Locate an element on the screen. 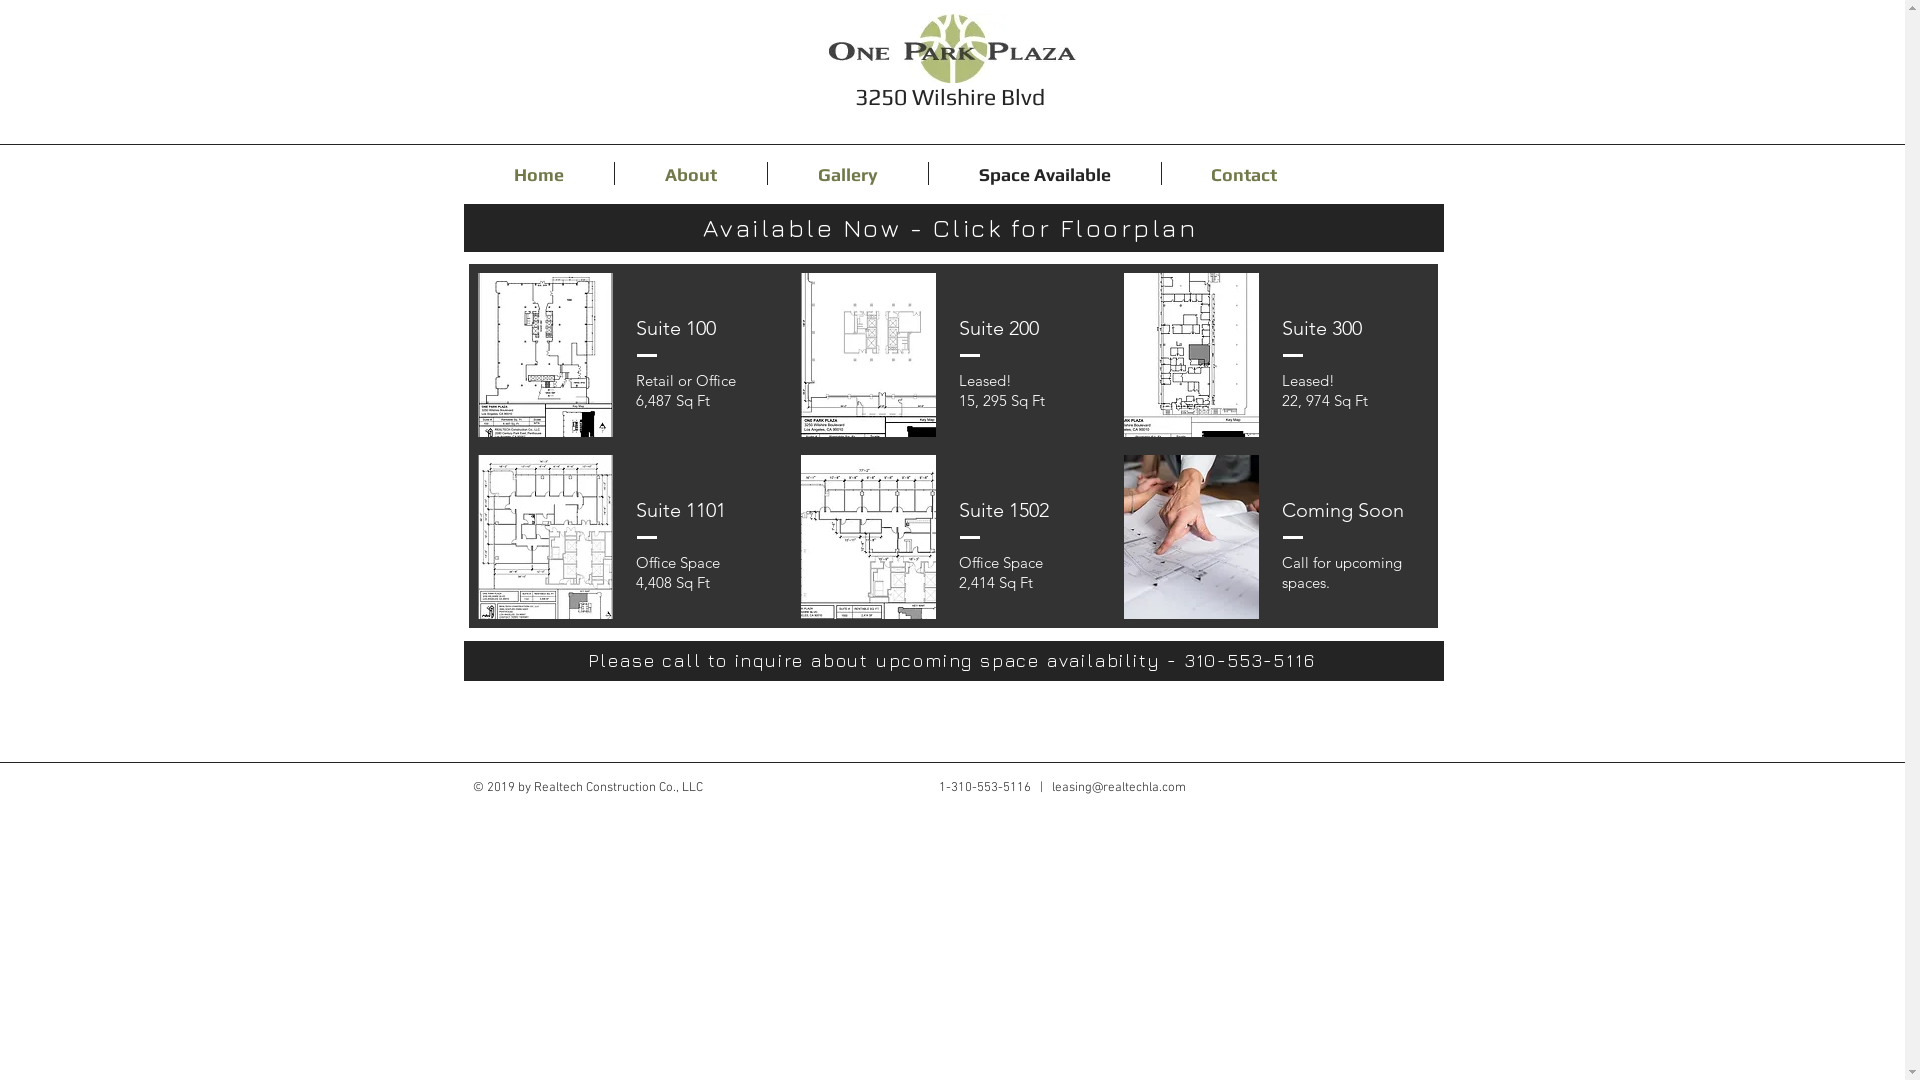  3250 Wilshire Blvd is located at coordinates (950, 96).